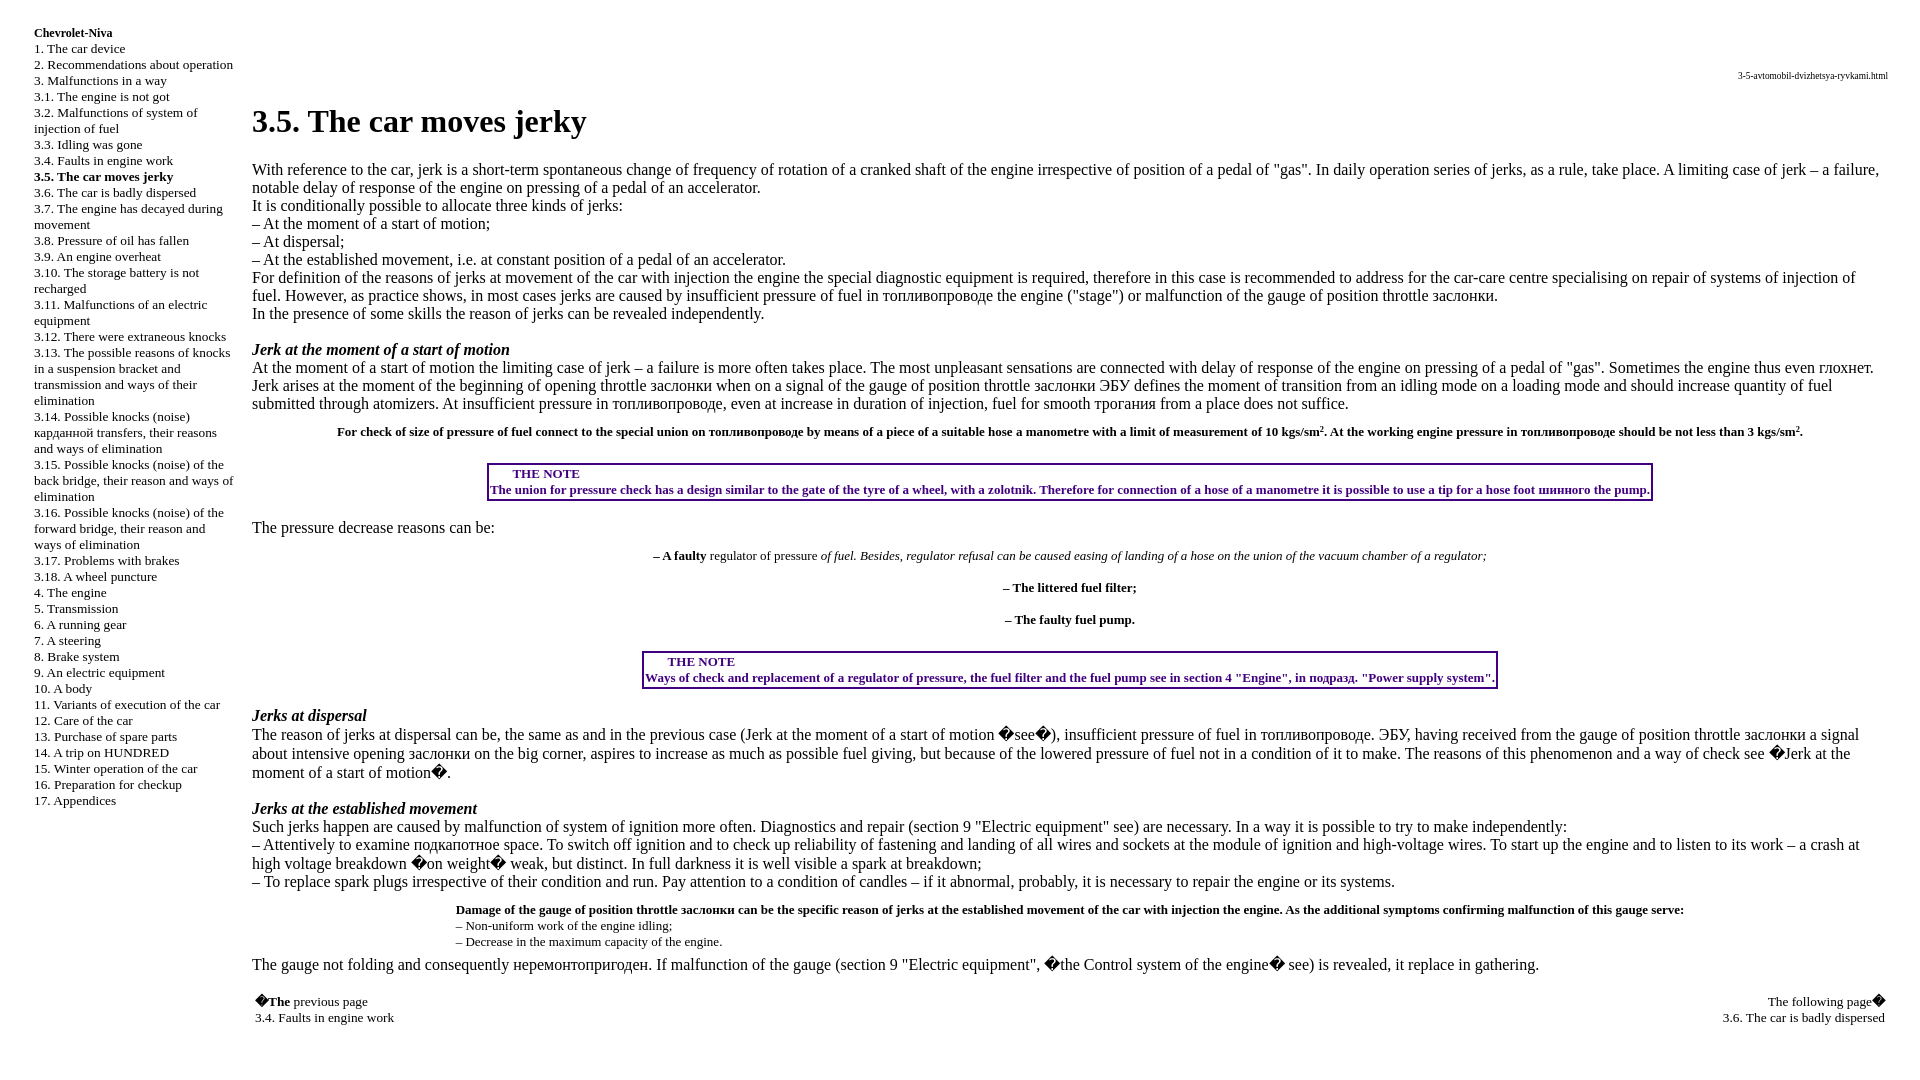 Image resolution: width=1920 pixels, height=1080 pixels. Describe the element at coordinates (88, 144) in the screenshot. I see `3.3. Idling was gone` at that location.